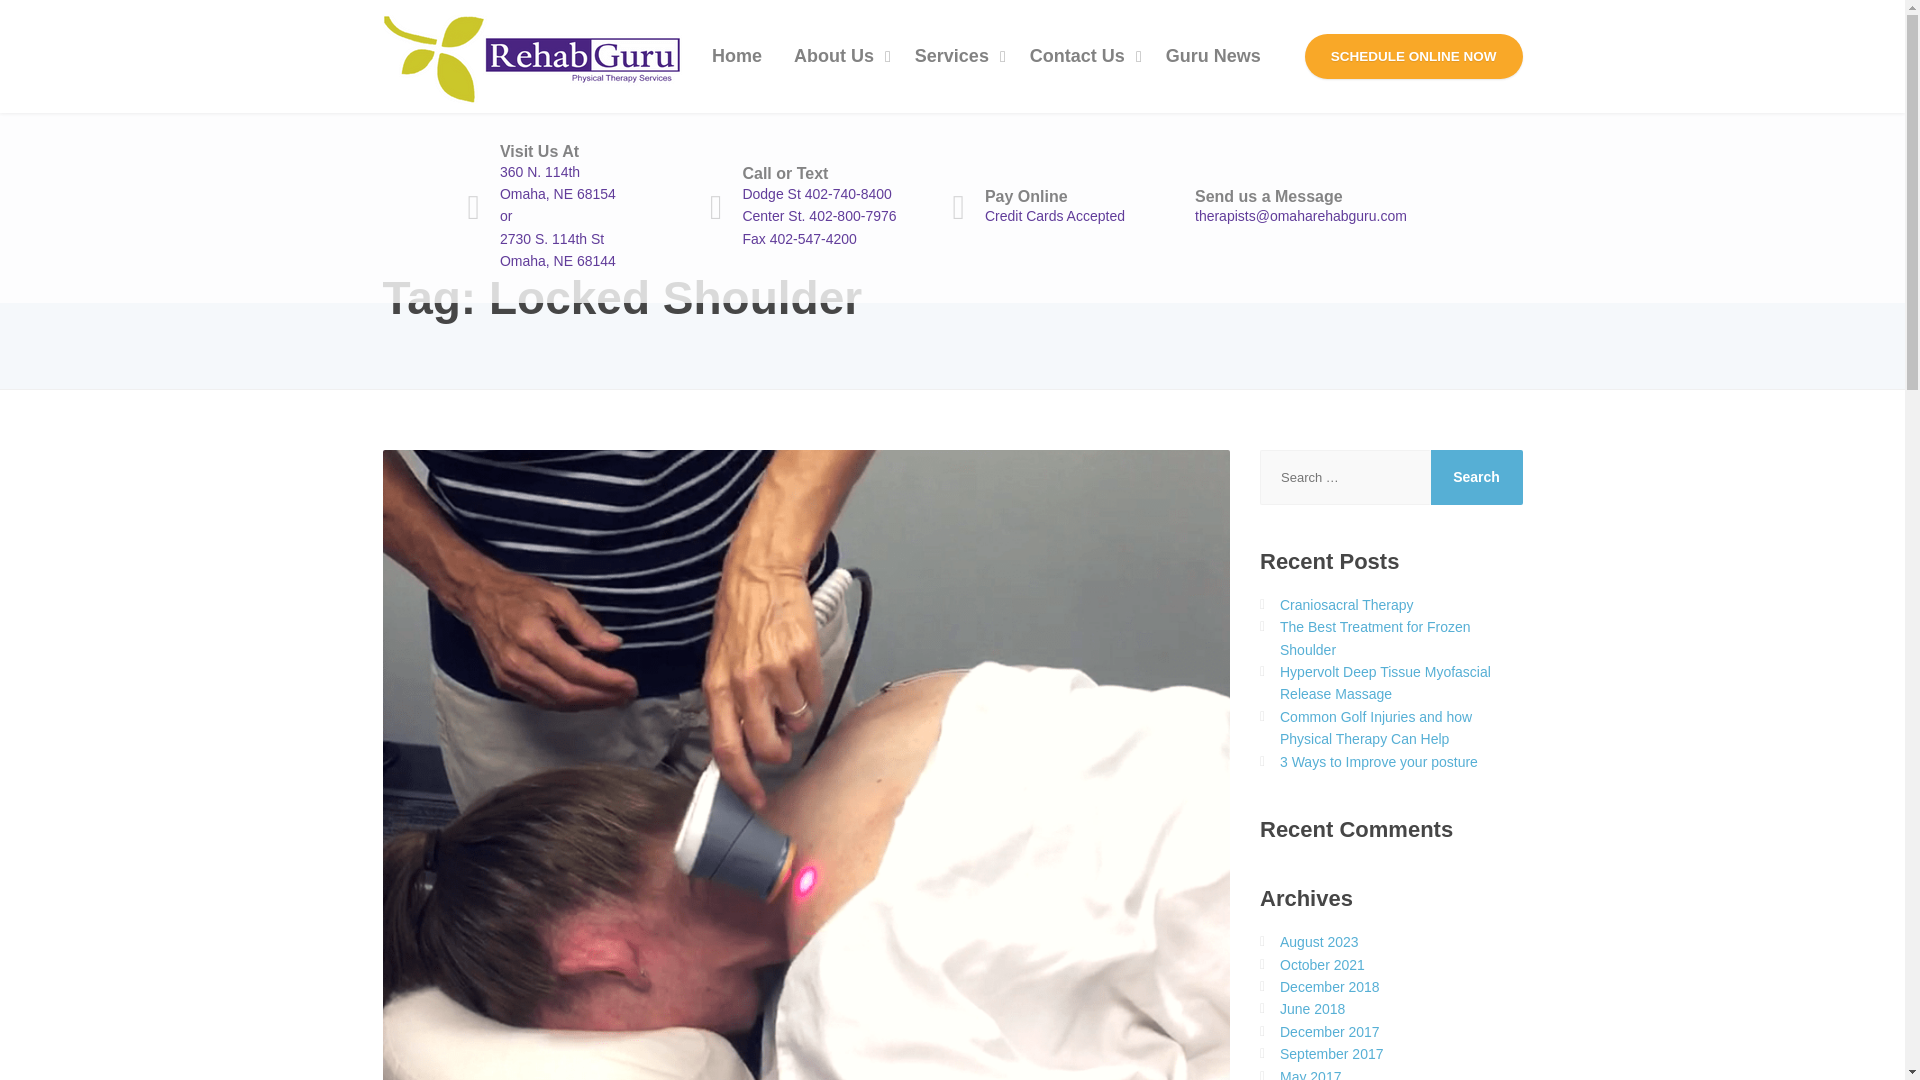 This screenshot has height=1080, width=1920. I want to click on SCHEDULE ONLINE NOW, so click(1073, 207).